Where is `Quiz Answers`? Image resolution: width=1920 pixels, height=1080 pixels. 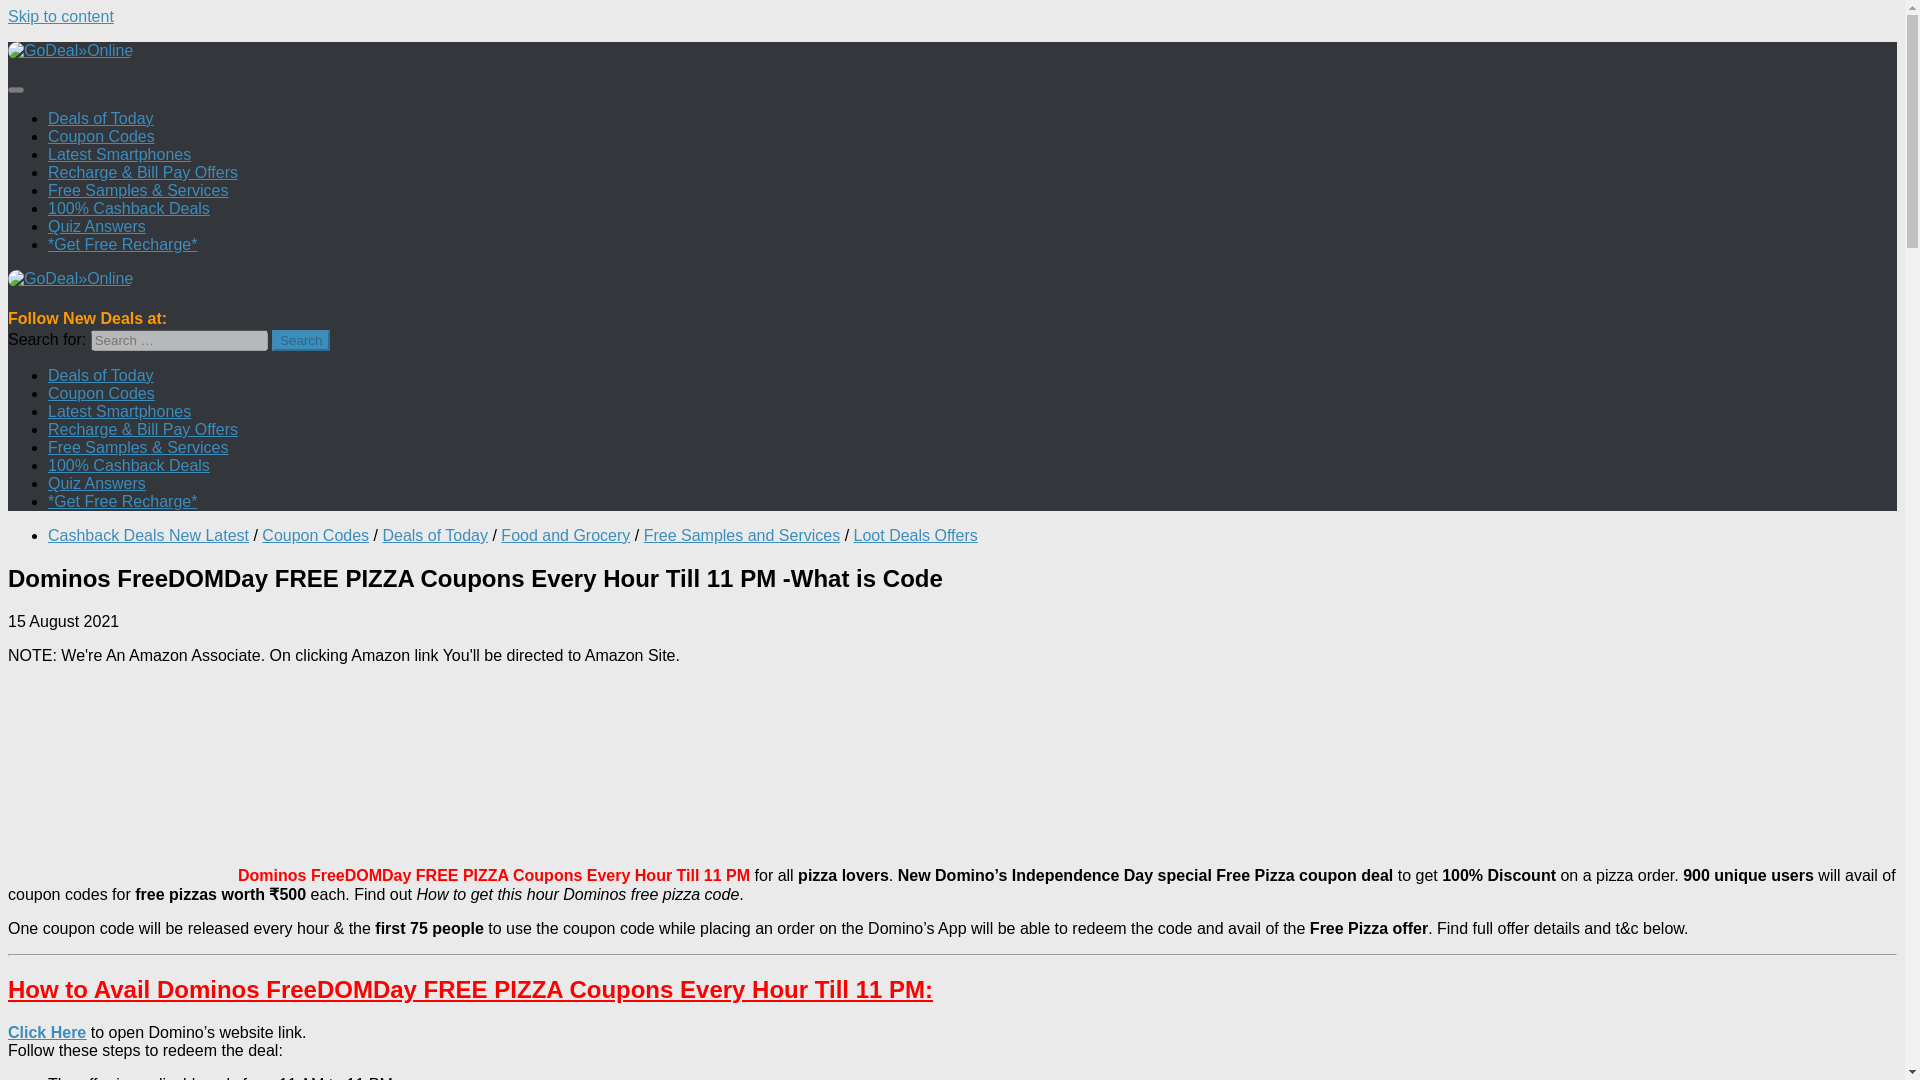 Quiz Answers is located at coordinates (96, 484).